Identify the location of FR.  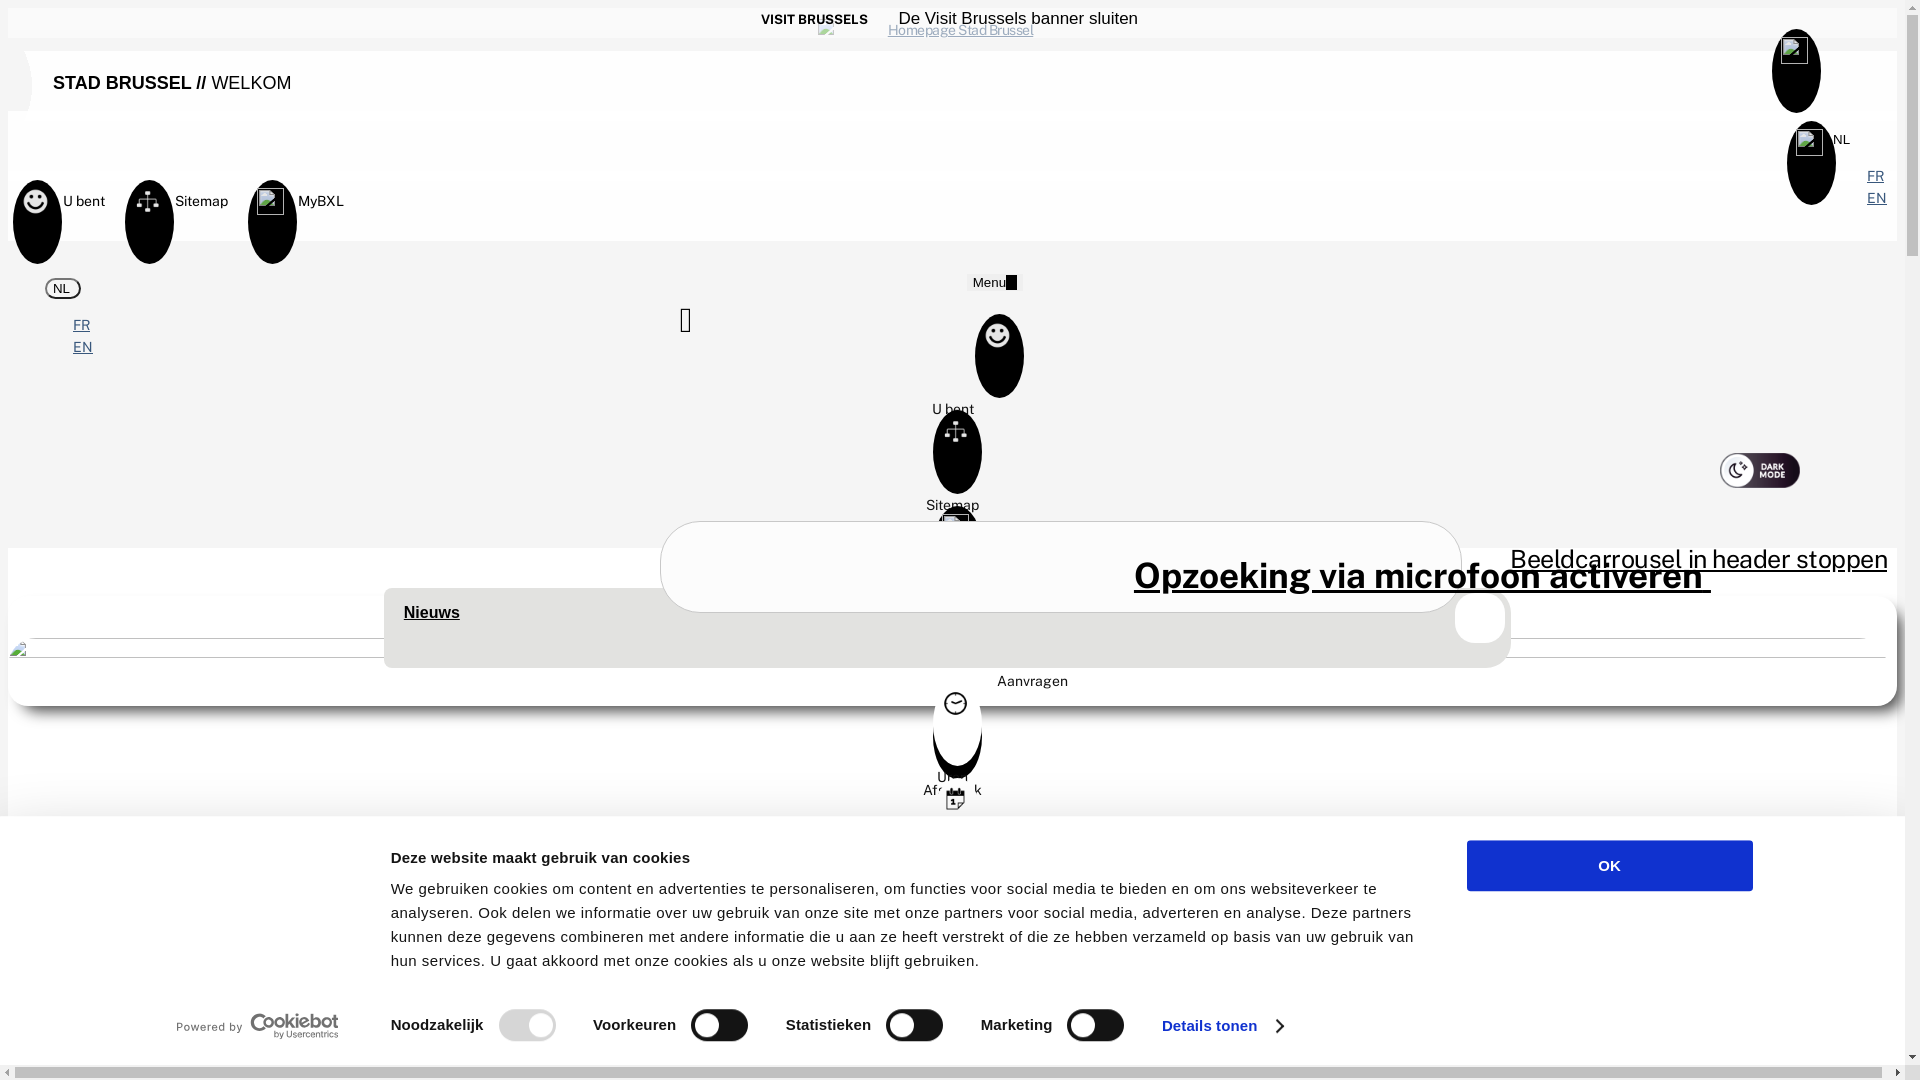
(82, 325).